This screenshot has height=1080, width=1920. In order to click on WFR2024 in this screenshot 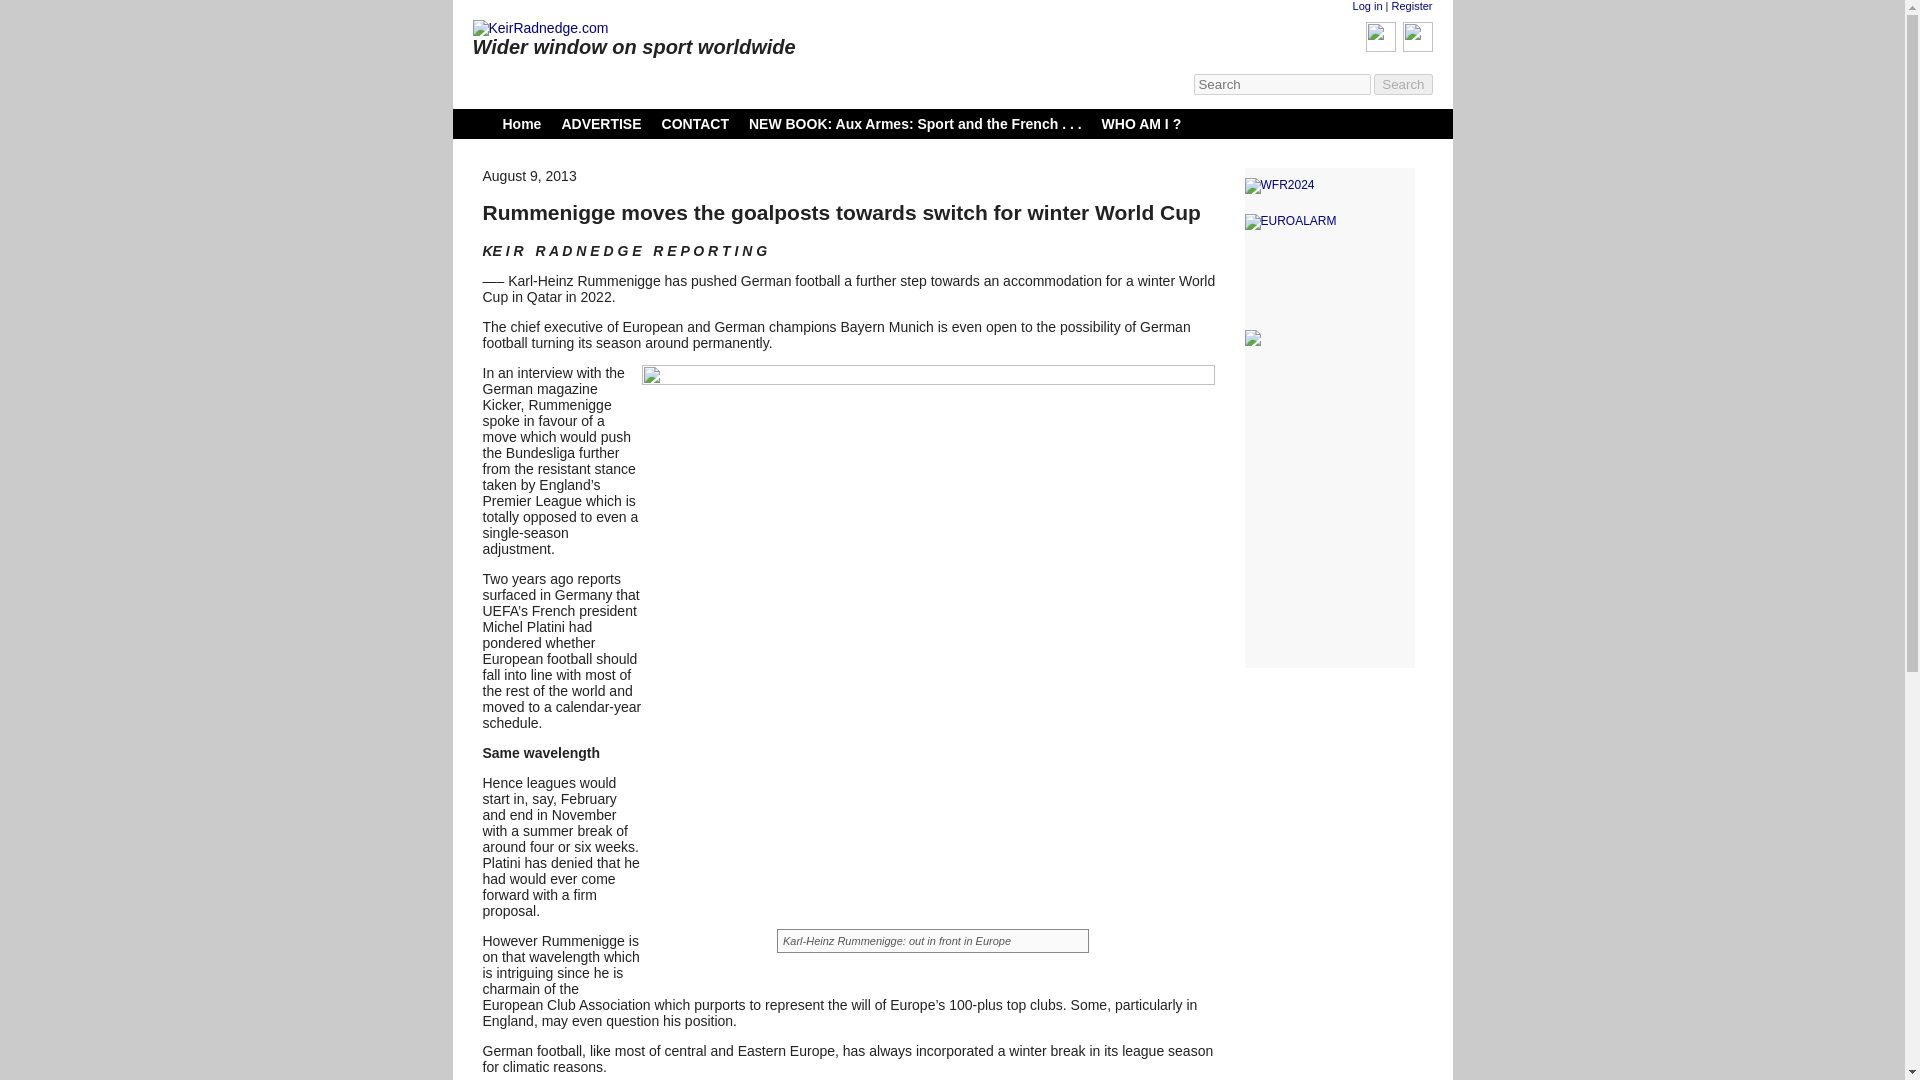, I will do `click(1328, 186)`.